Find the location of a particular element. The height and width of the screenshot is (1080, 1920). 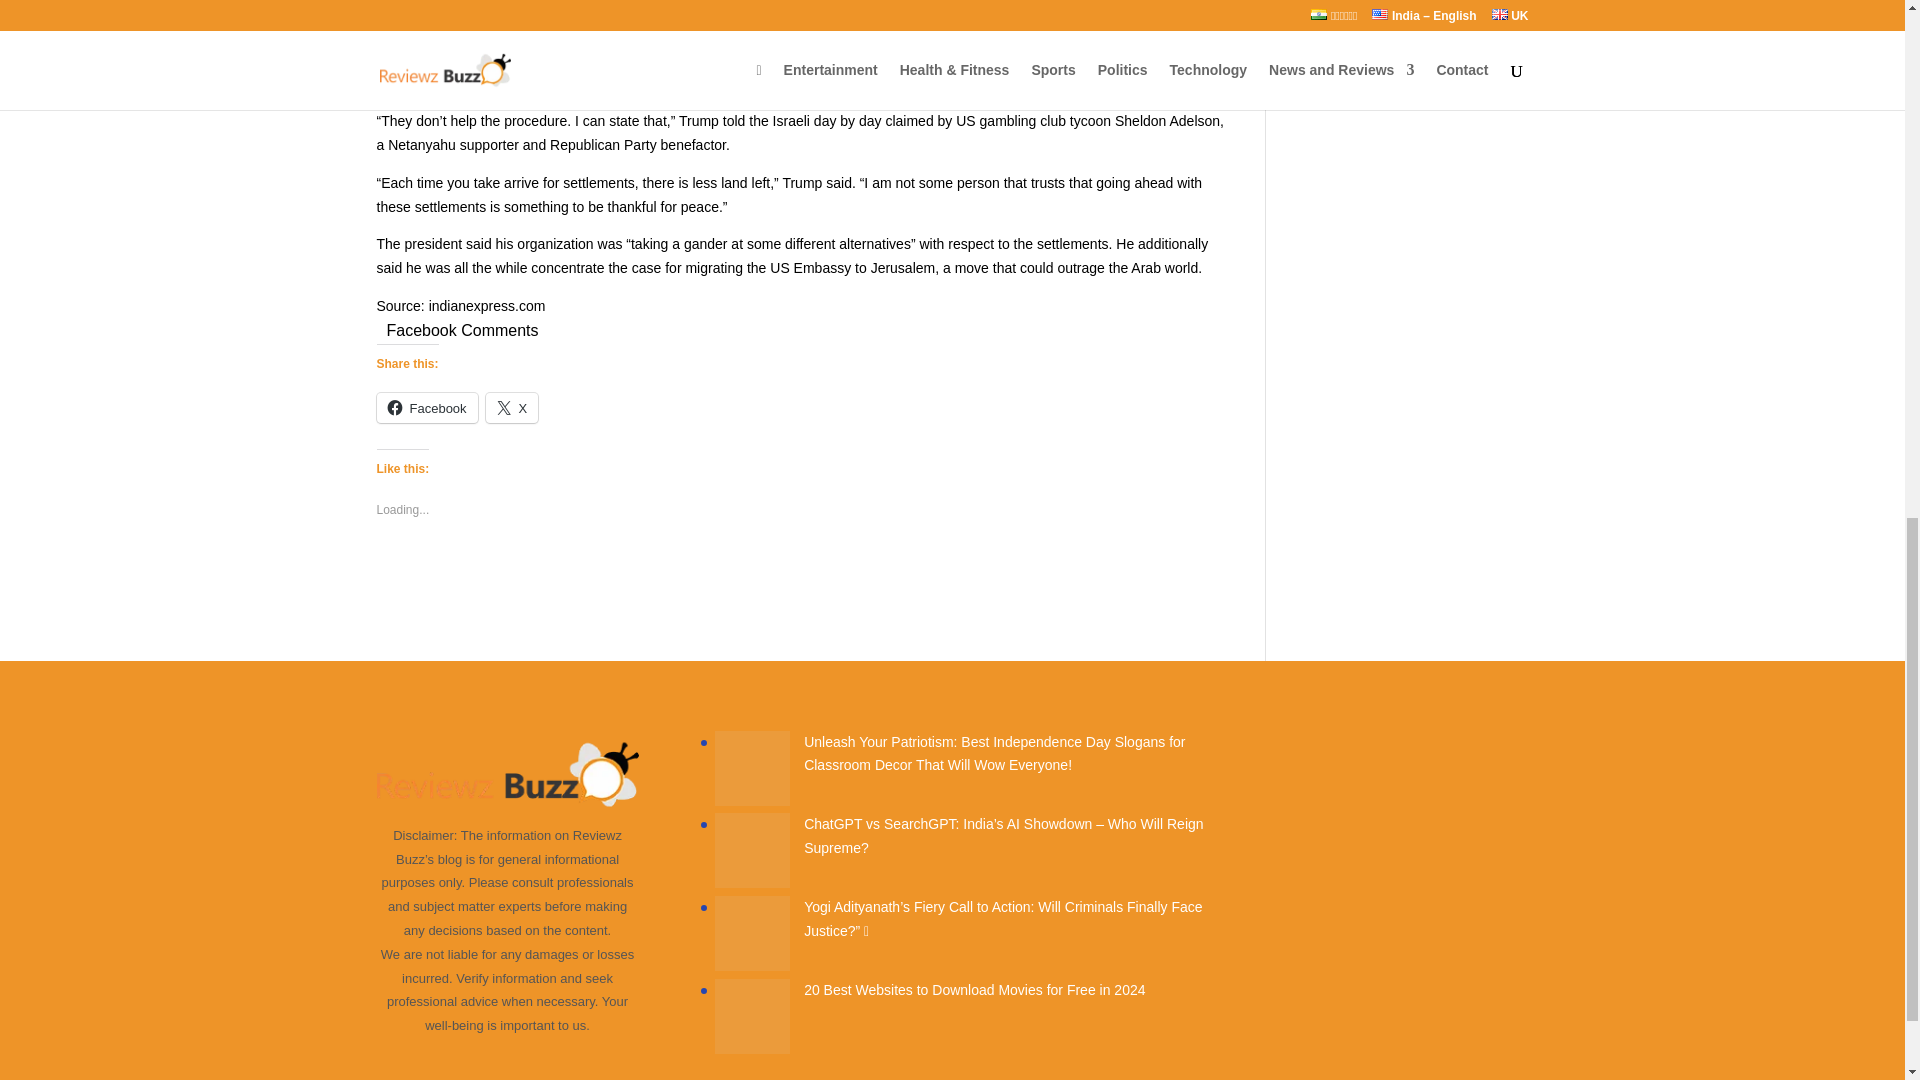

Facebook is located at coordinates (426, 408).